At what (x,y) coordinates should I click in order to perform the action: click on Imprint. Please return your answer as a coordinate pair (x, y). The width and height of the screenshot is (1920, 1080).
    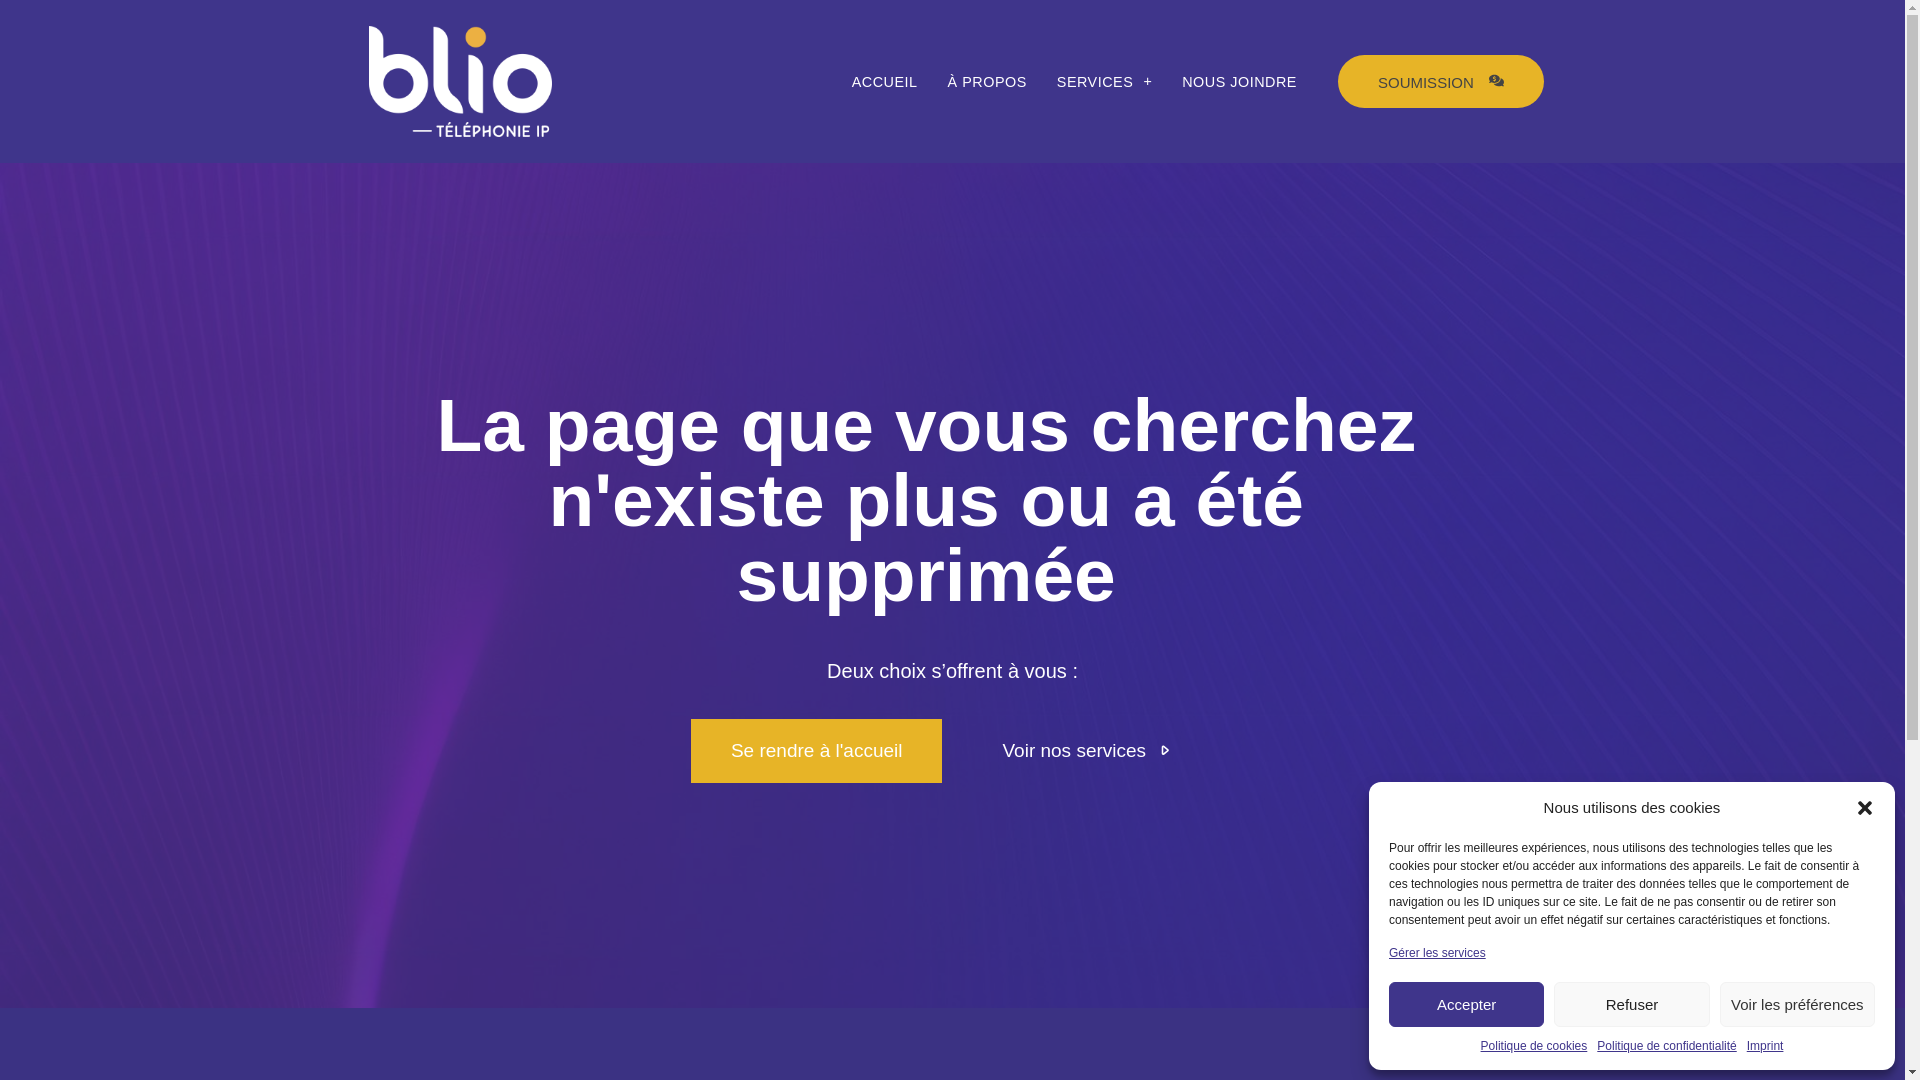
    Looking at the image, I should click on (1766, 1046).